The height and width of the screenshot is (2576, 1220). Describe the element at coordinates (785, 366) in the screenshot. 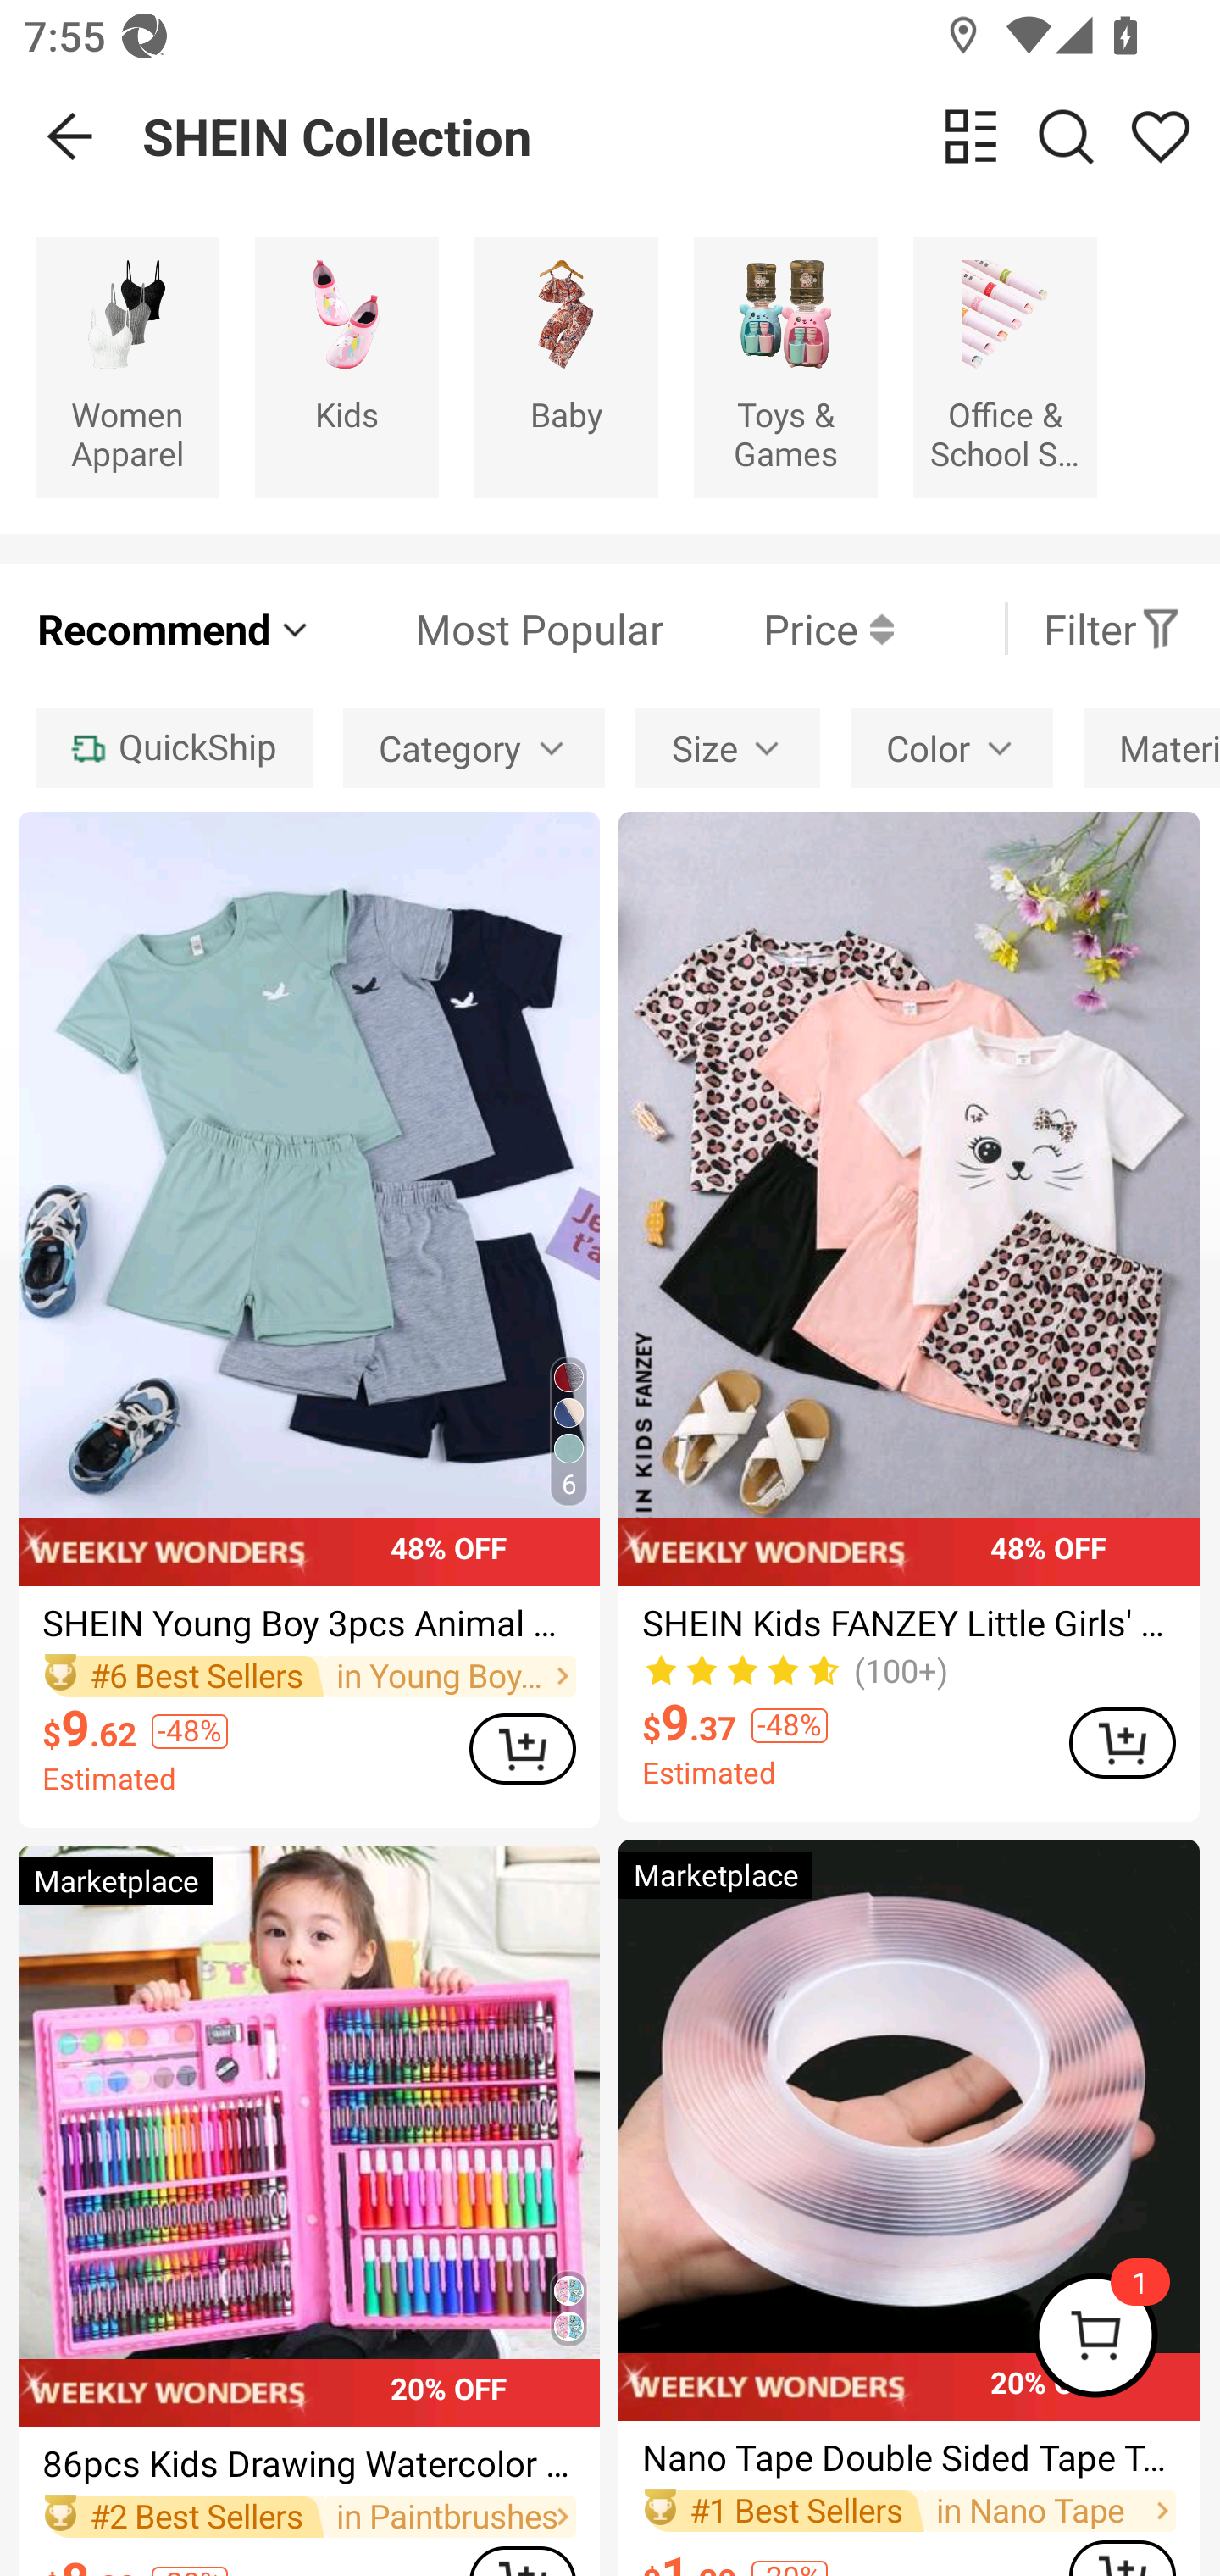

I see `Toys & Games` at that location.